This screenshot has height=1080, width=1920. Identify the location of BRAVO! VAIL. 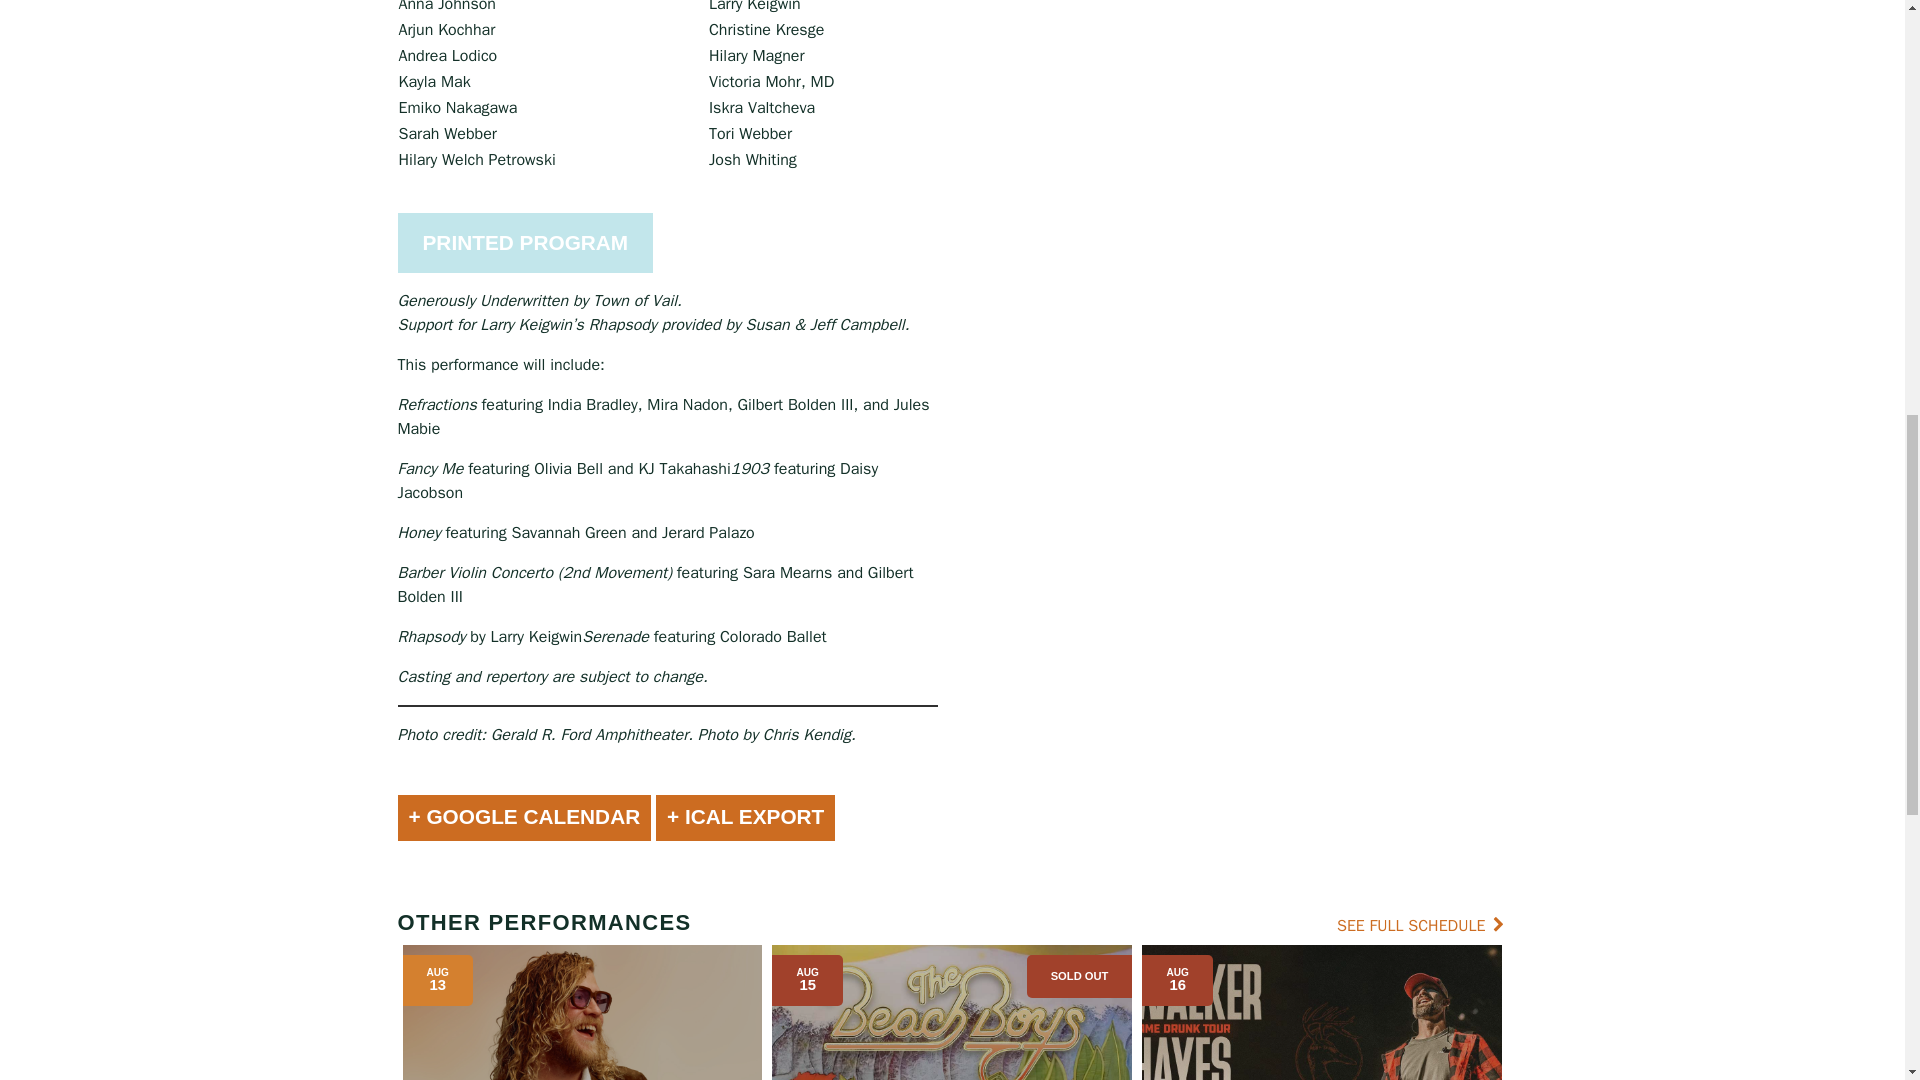
(810, 666).